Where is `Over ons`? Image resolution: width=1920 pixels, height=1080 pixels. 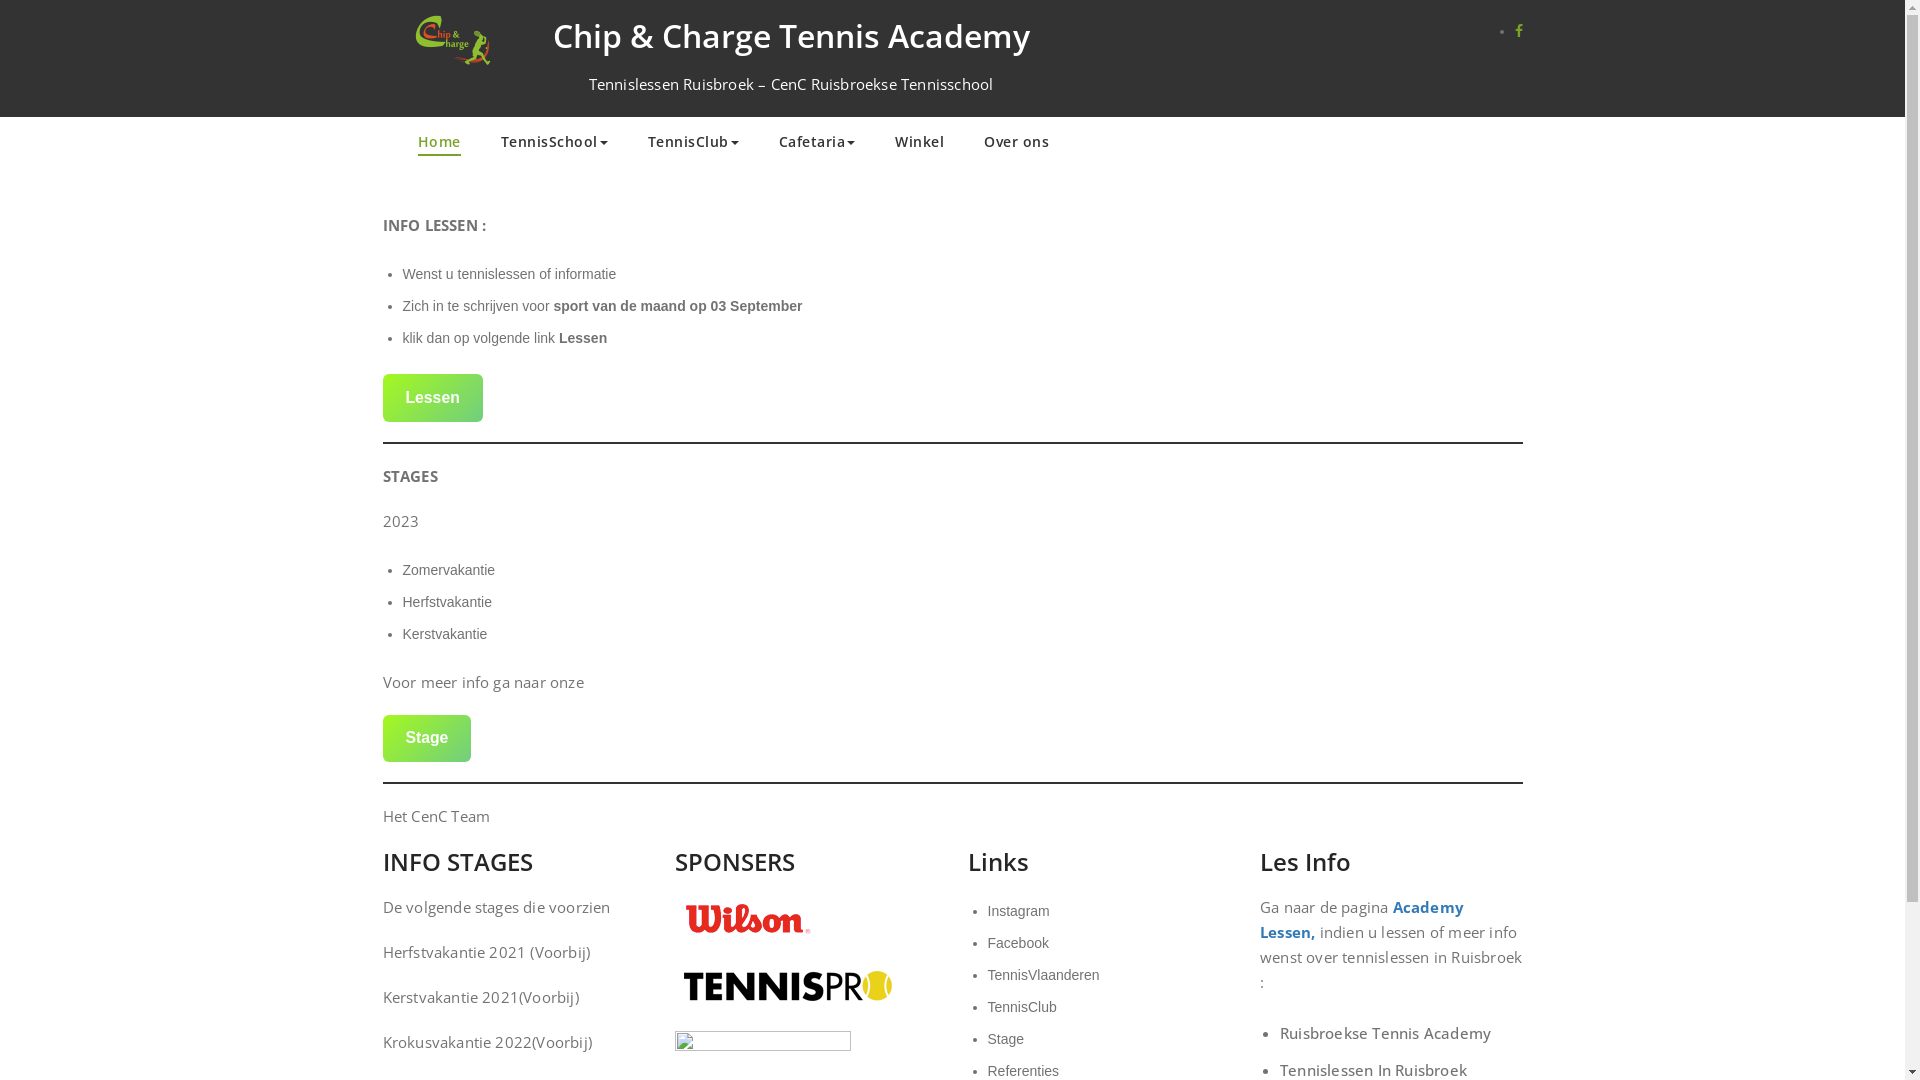
Over ons is located at coordinates (1016, 144).